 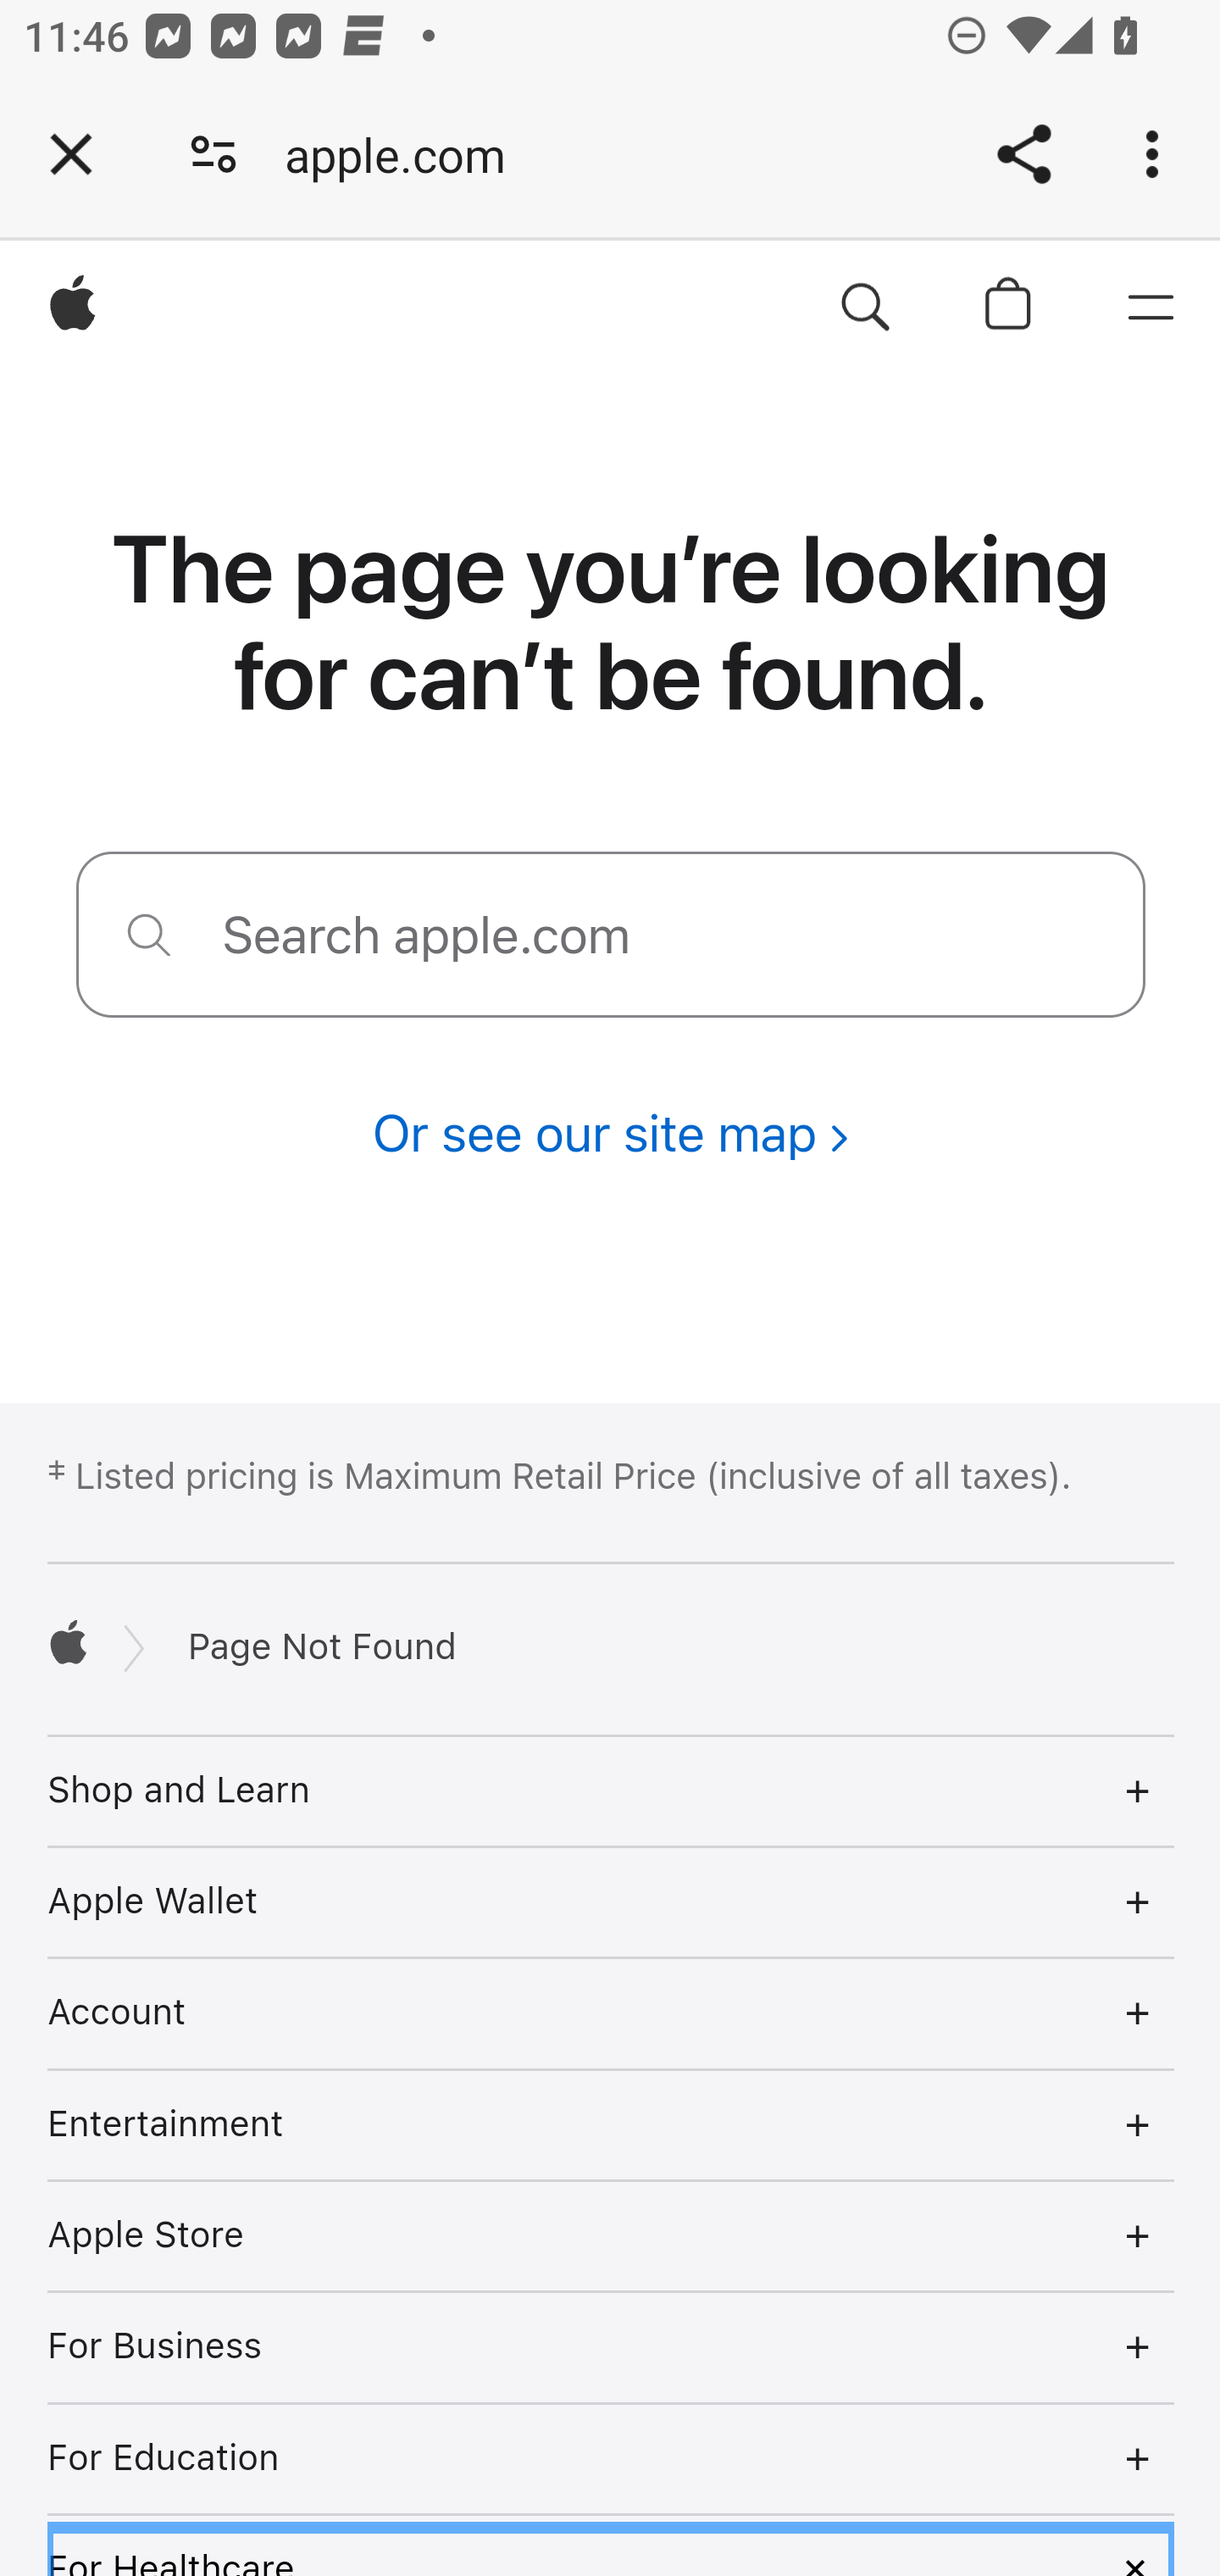 What do you see at coordinates (149, 934) in the screenshot?
I see `submit` at bounding box center [149, 934].